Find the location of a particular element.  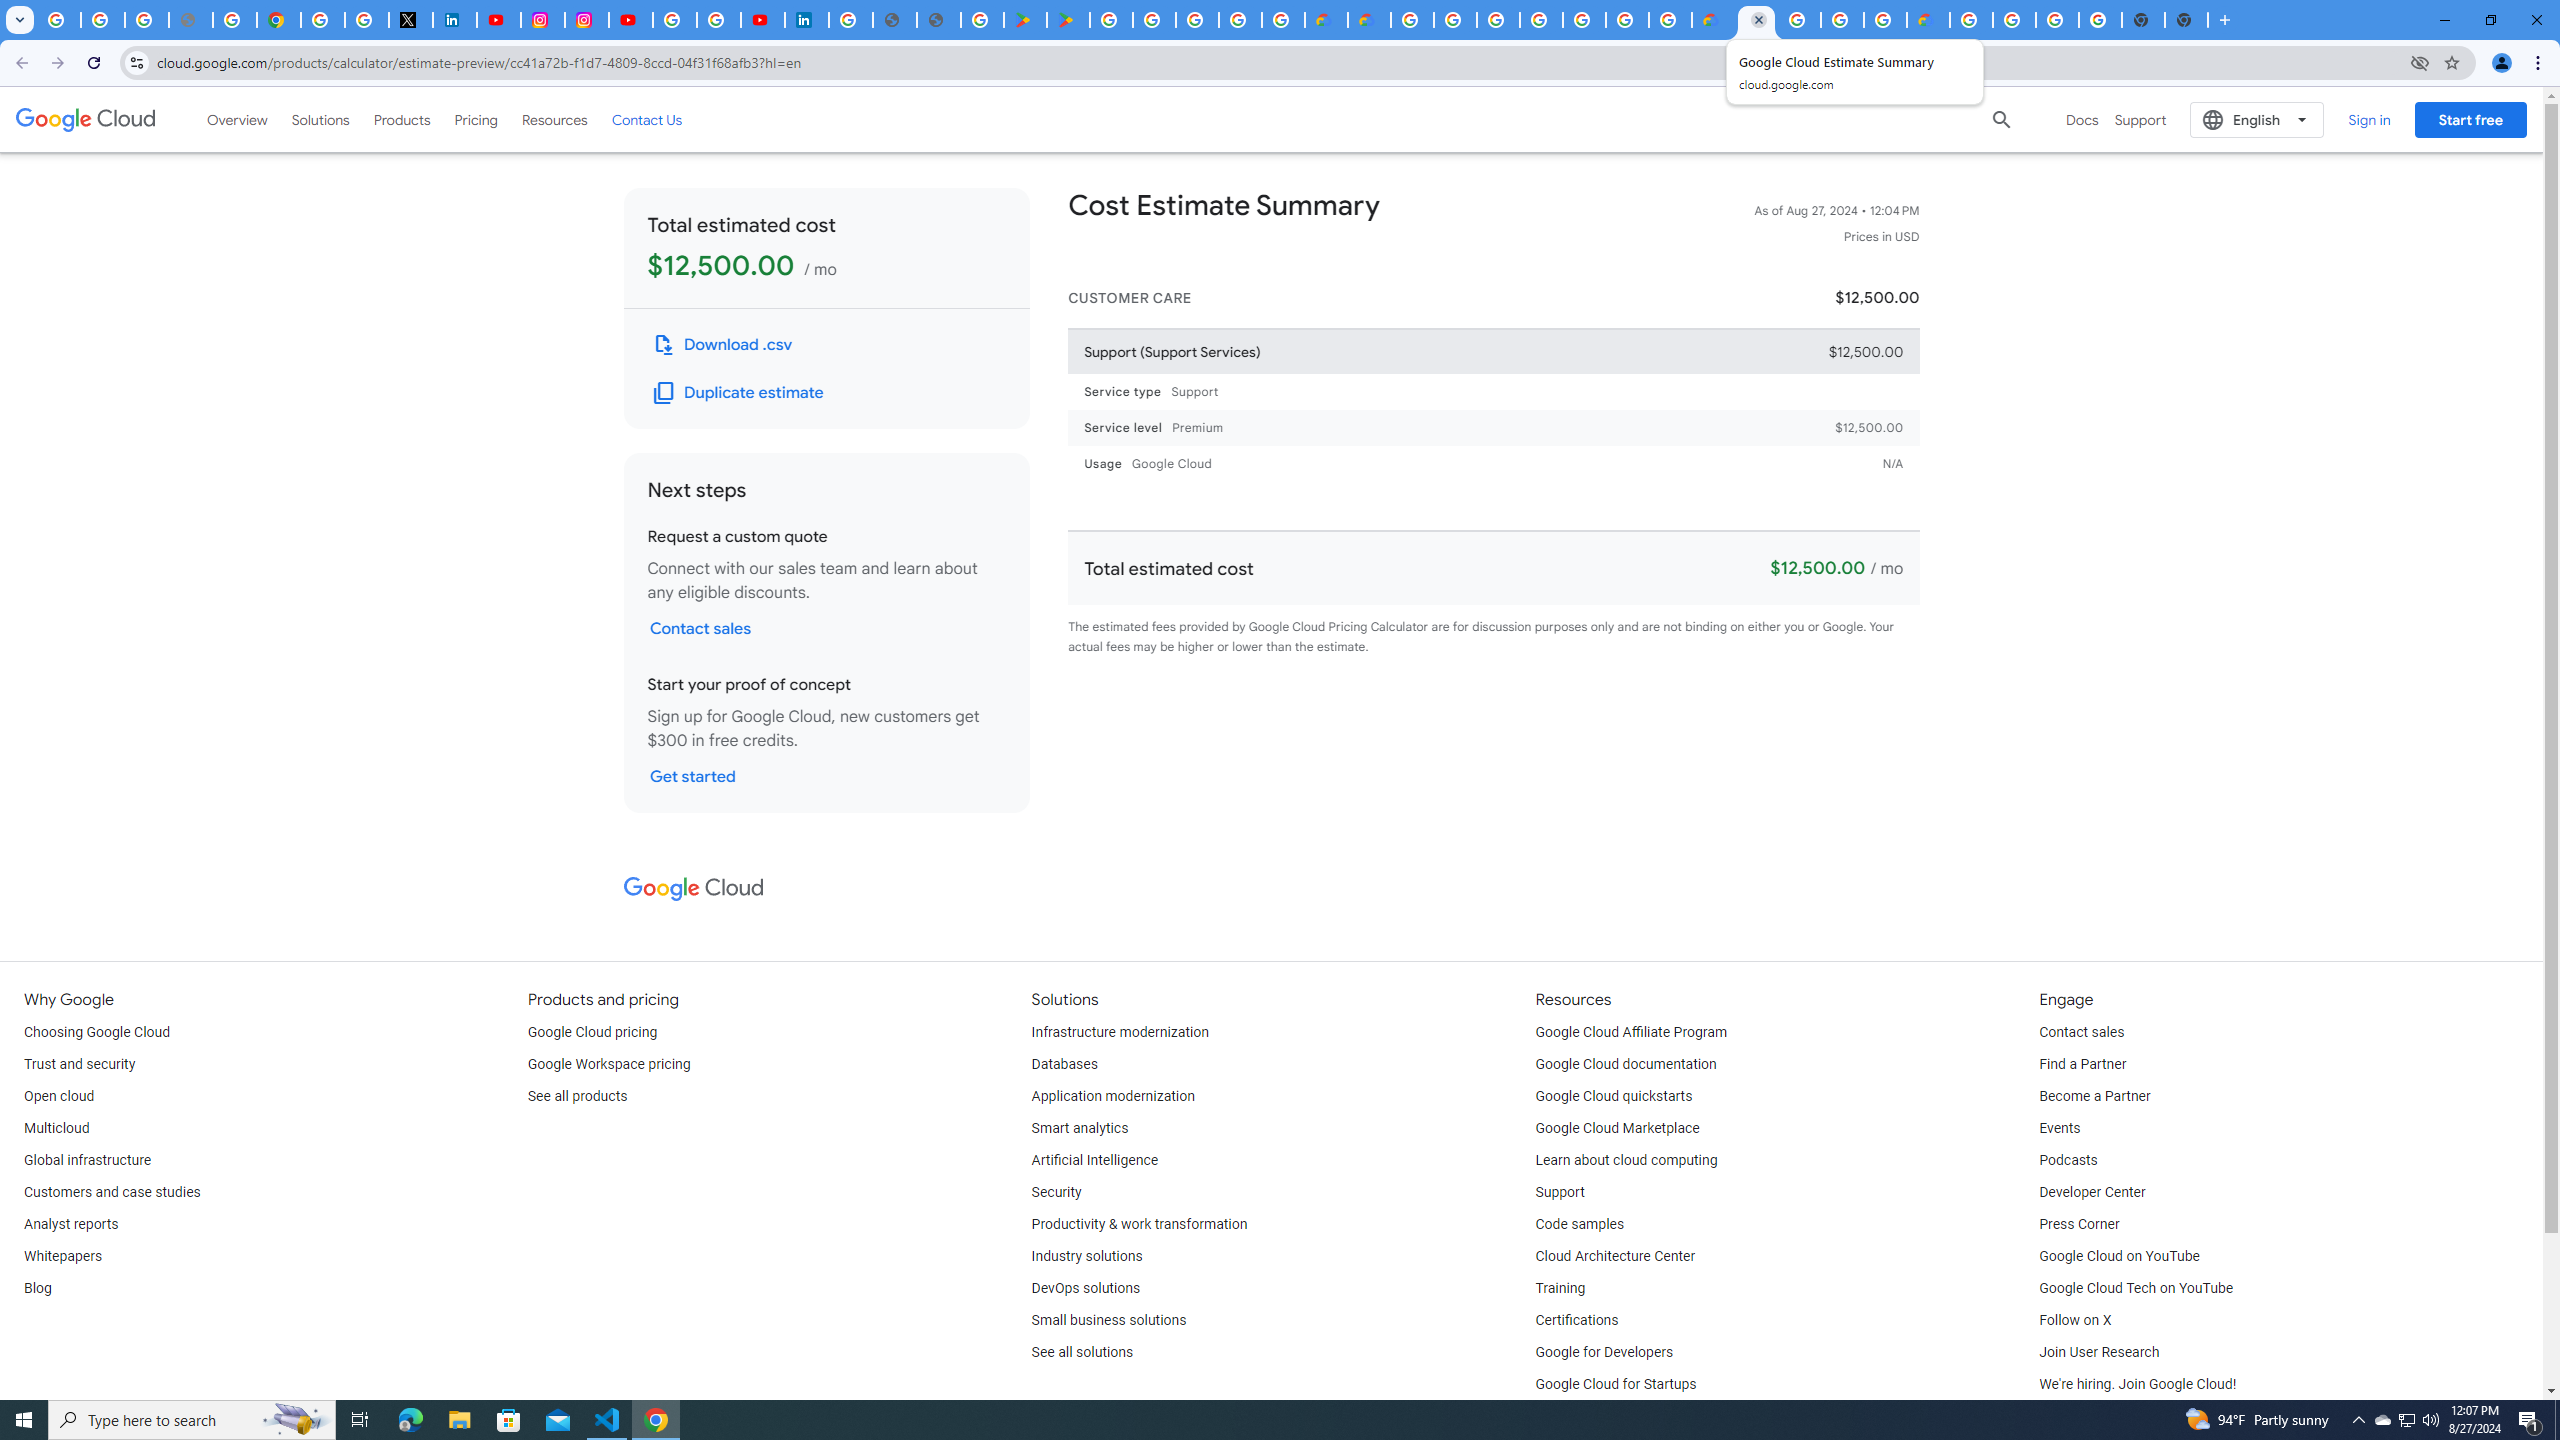

User Details is located at coordinates (939, 20).